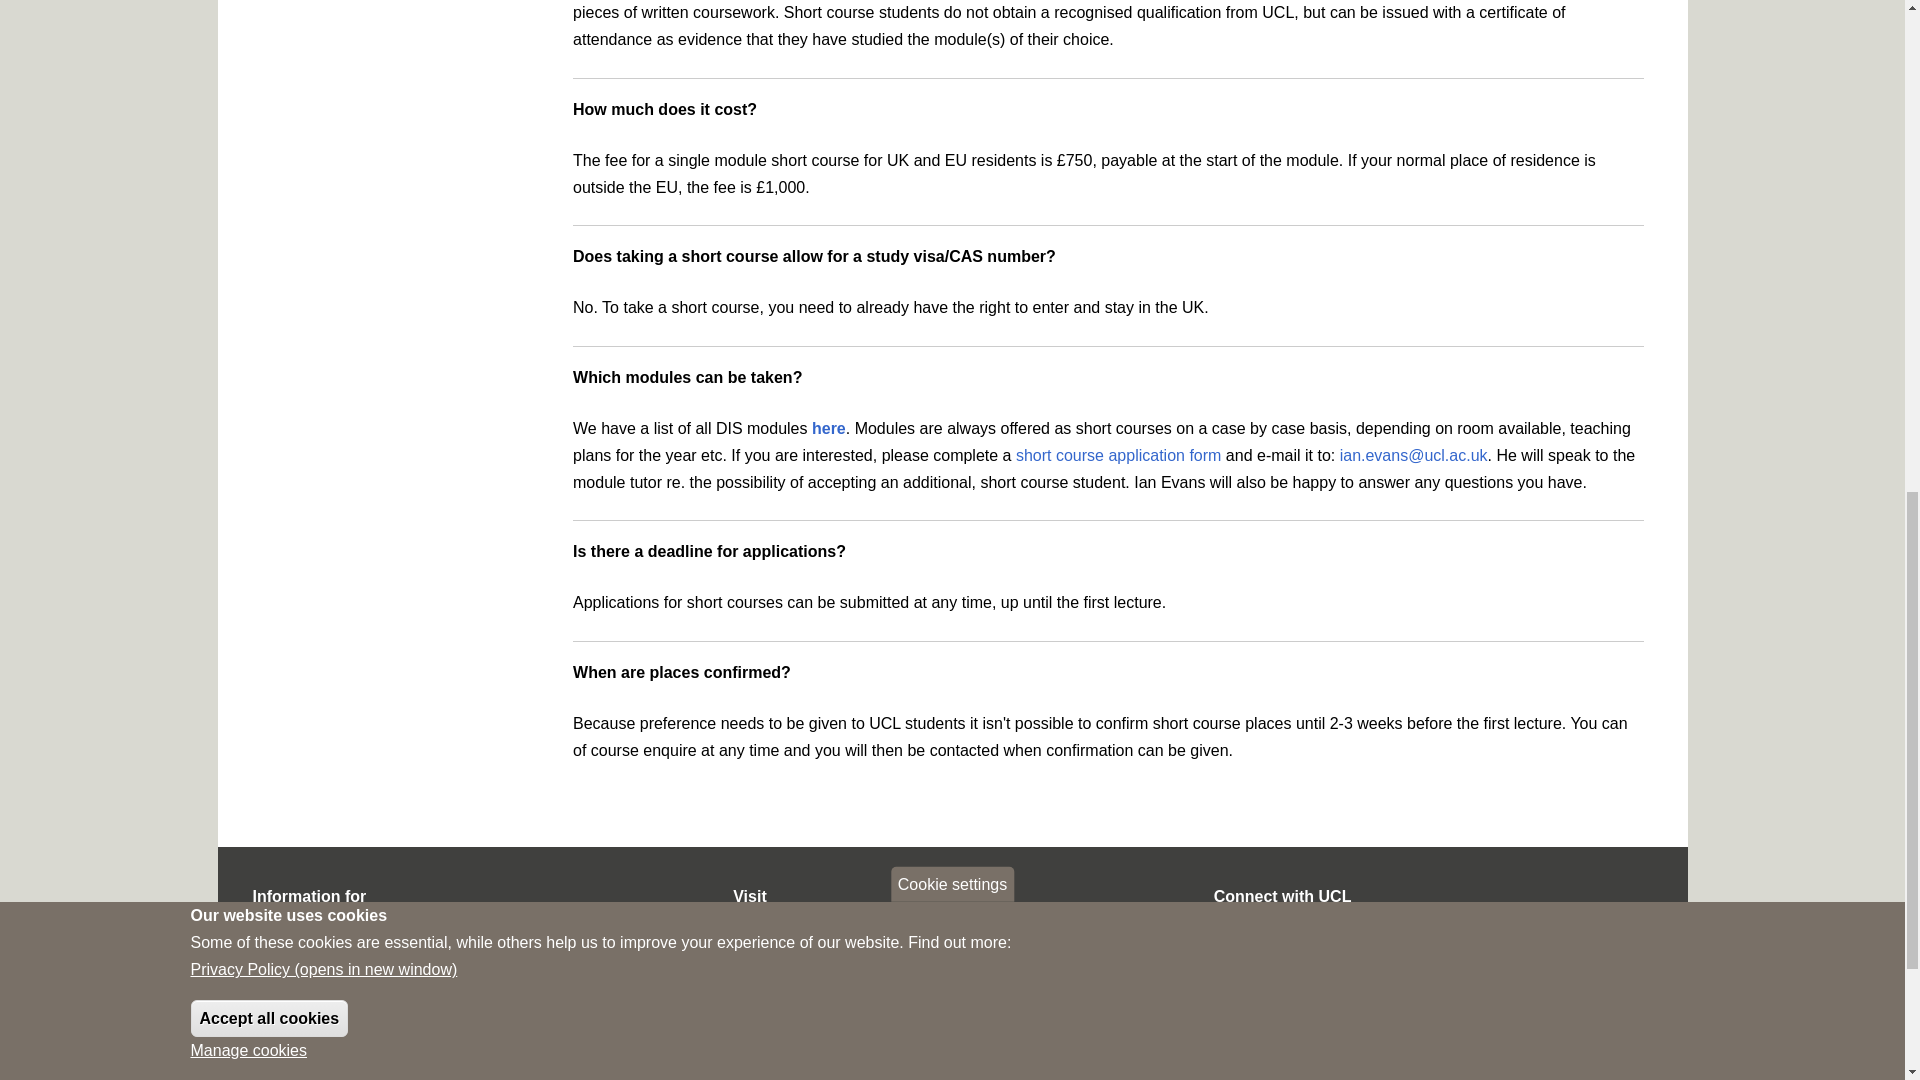 Image resolution: width=1920 pixels, height=1080 pixels. Describe the element at coordinates (303, 930) in the screenshot. I see `Current students` at that location.